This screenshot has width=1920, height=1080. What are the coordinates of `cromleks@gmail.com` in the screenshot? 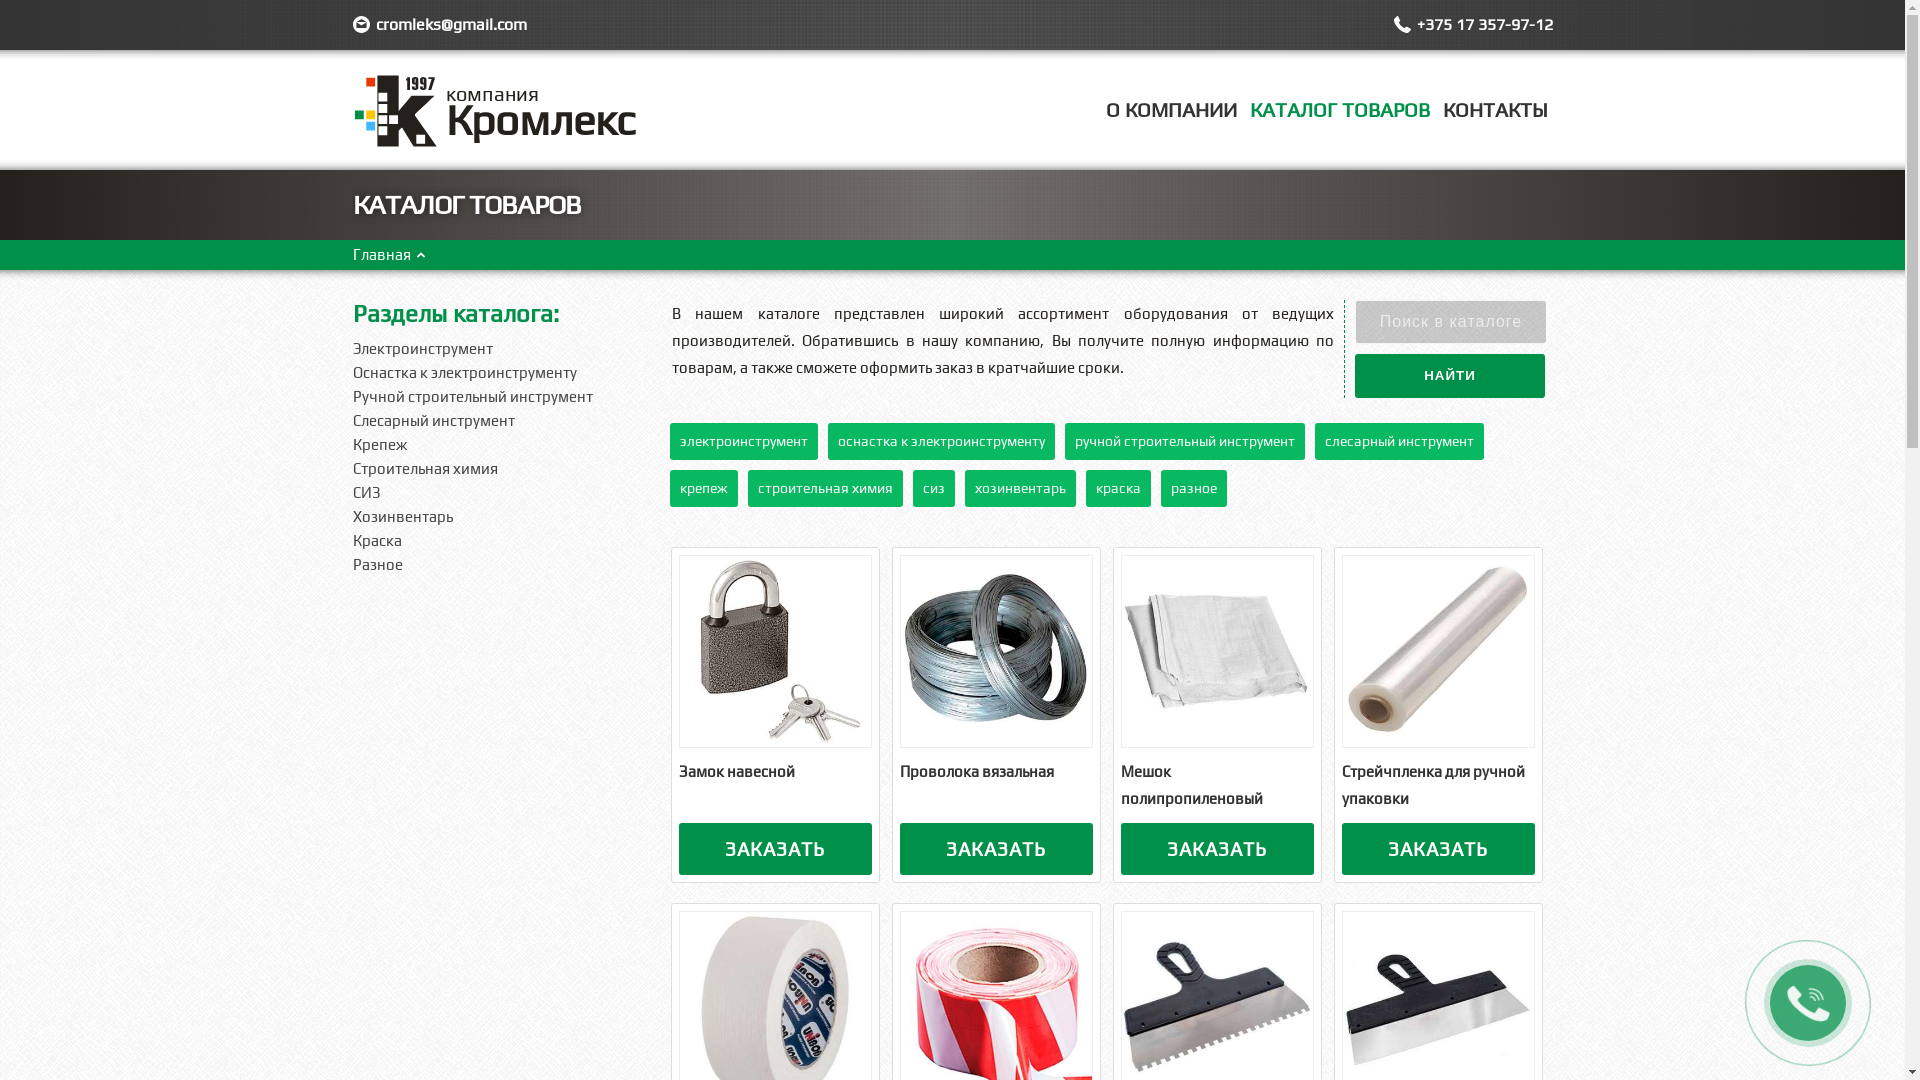 It's located at (452, 24).